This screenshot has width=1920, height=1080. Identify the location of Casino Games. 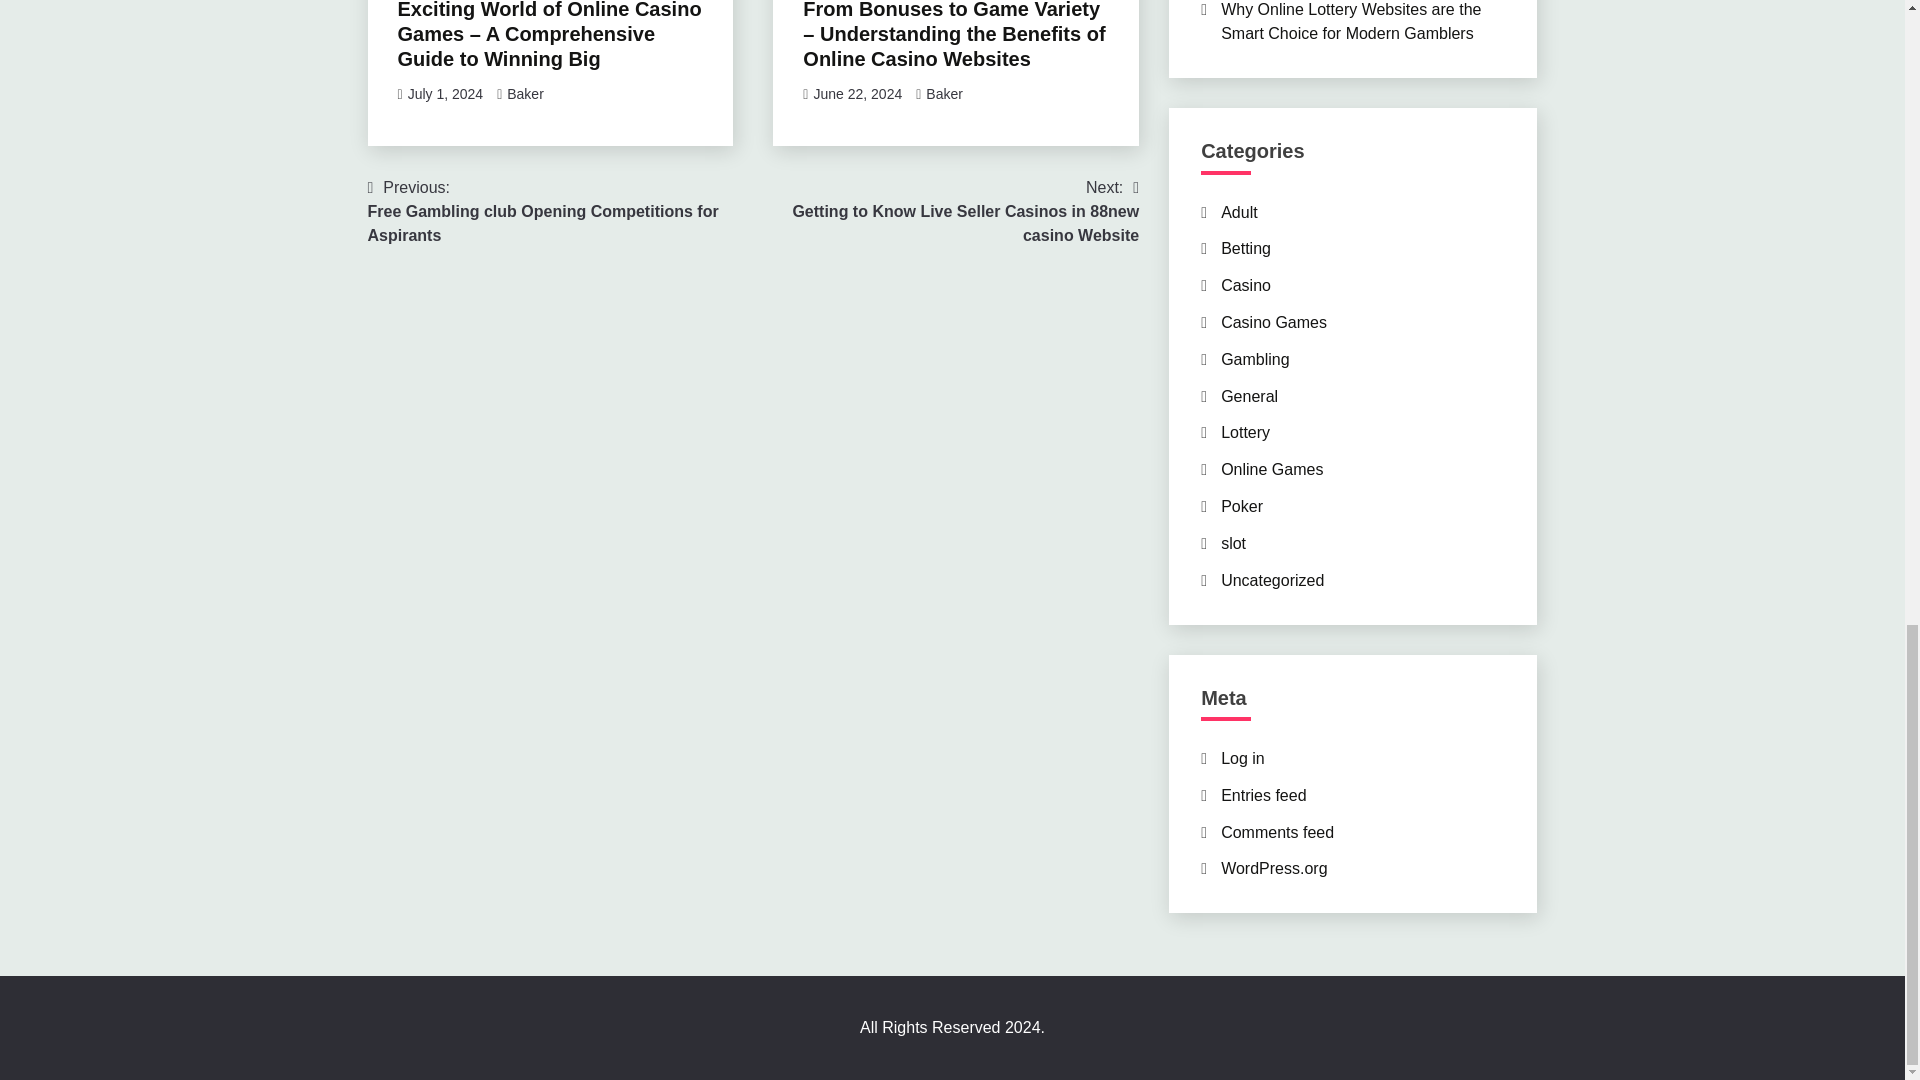
(1274, 322).